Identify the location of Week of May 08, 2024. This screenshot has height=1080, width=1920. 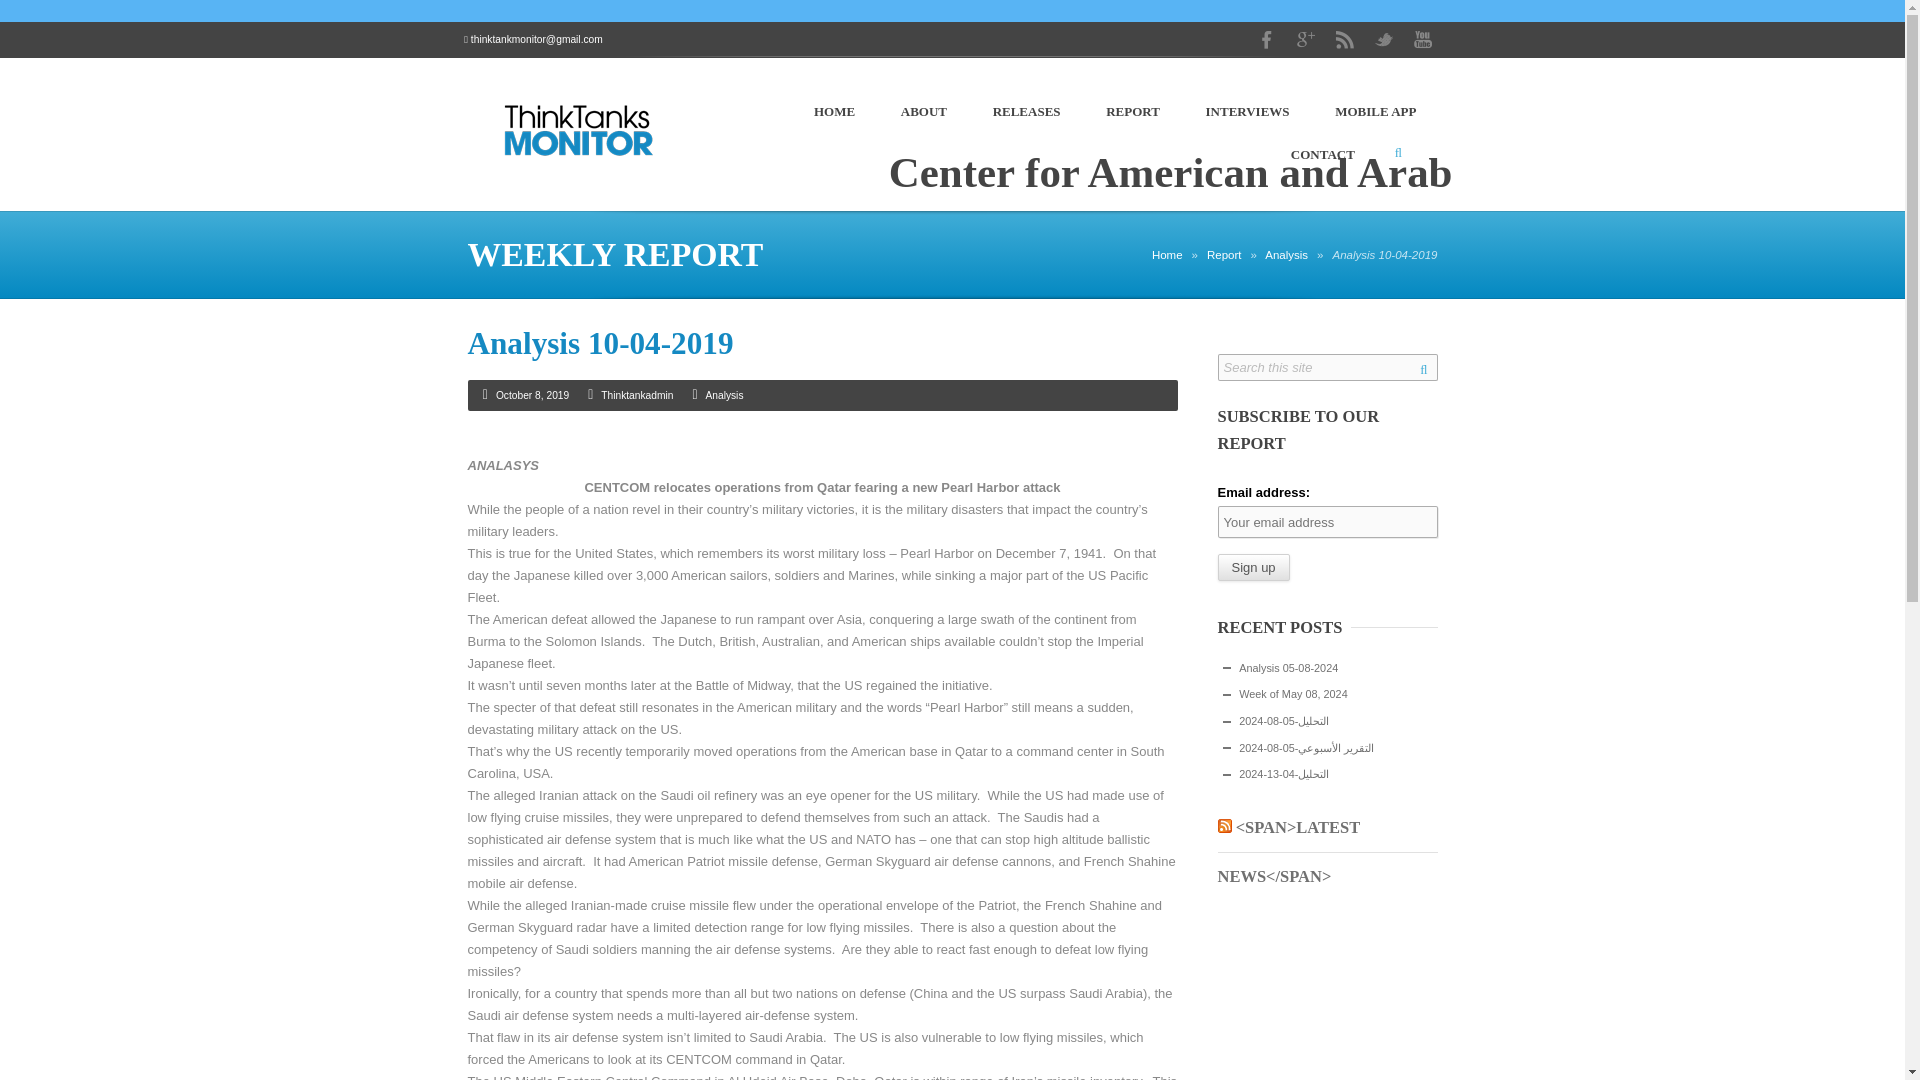
(1292, 693).